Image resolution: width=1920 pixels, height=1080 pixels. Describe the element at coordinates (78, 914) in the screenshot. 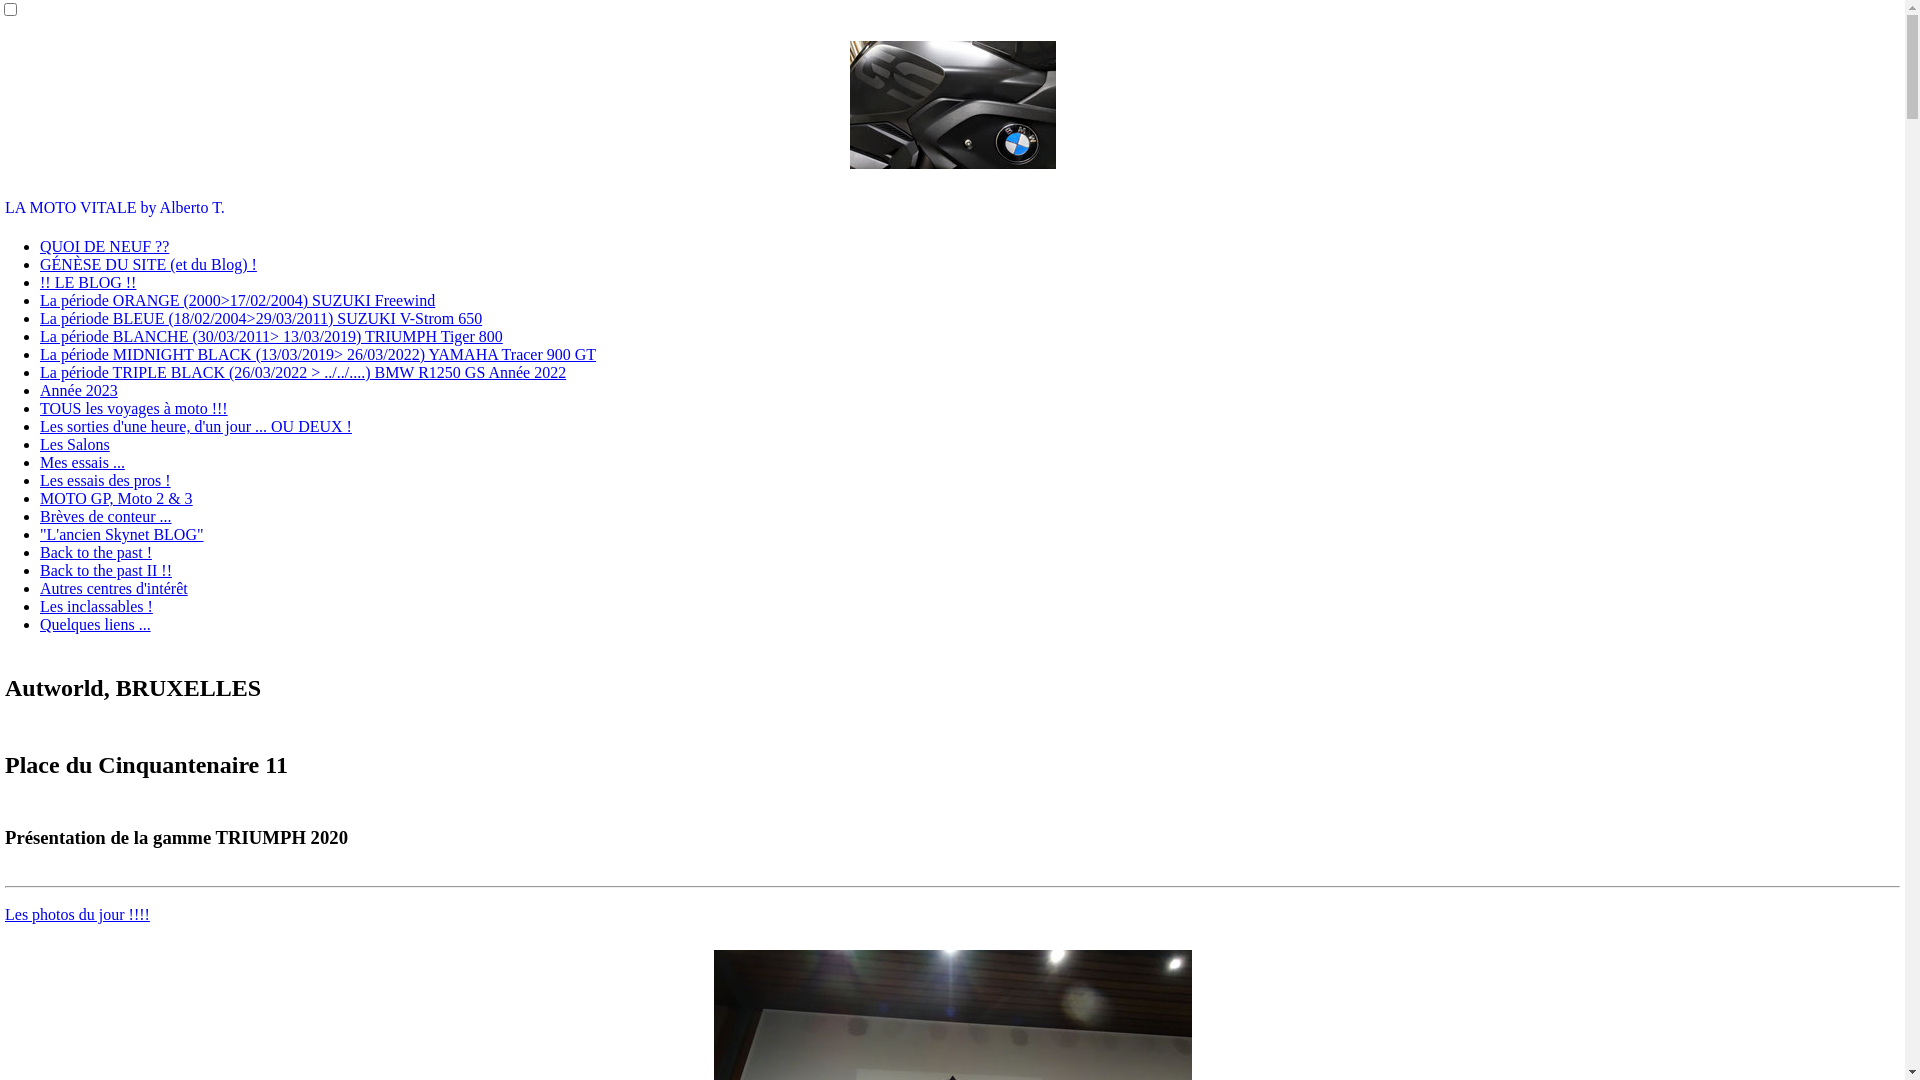

I see `Les photos du jour !!!!` at that location.